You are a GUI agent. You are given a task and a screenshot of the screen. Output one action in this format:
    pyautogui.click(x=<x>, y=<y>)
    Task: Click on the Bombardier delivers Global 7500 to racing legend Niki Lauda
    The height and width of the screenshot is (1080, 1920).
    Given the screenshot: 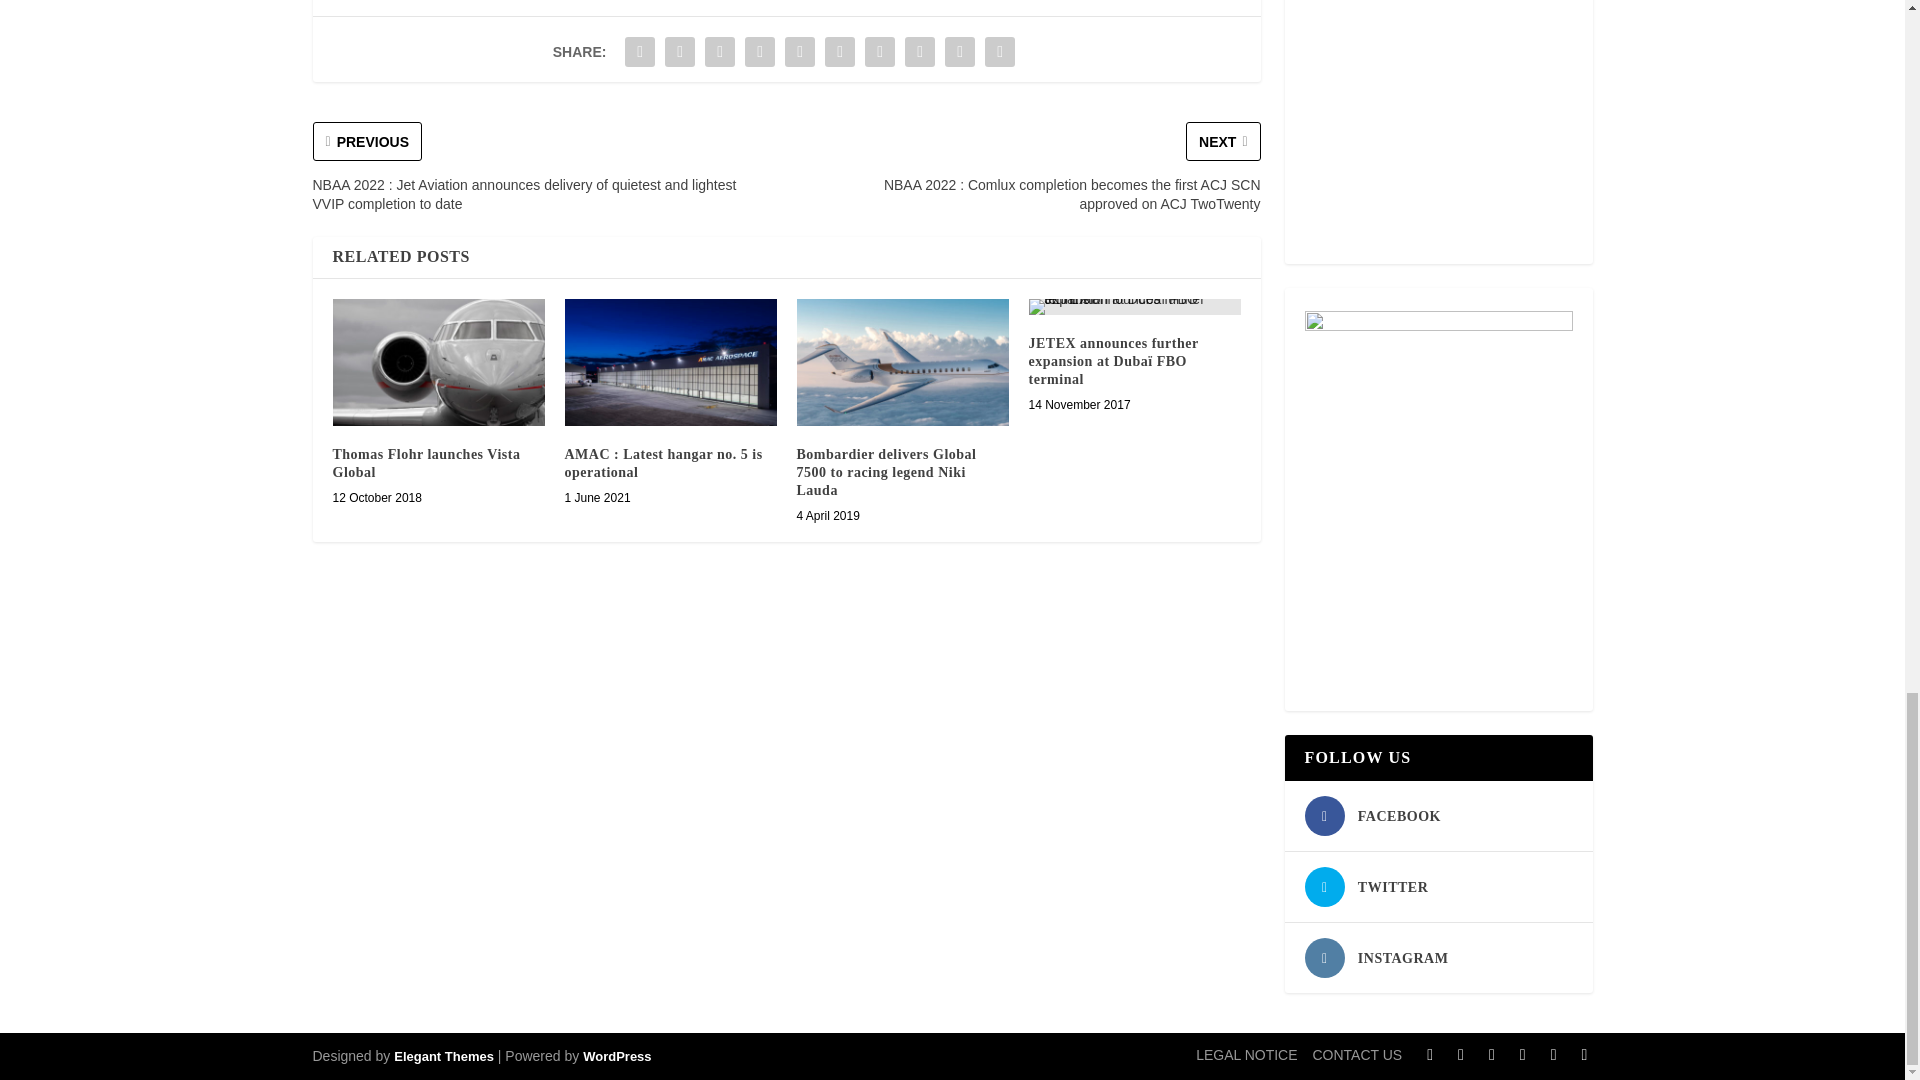 What is the action you would take?
    pyautogui.click(x=902, y=362)
    